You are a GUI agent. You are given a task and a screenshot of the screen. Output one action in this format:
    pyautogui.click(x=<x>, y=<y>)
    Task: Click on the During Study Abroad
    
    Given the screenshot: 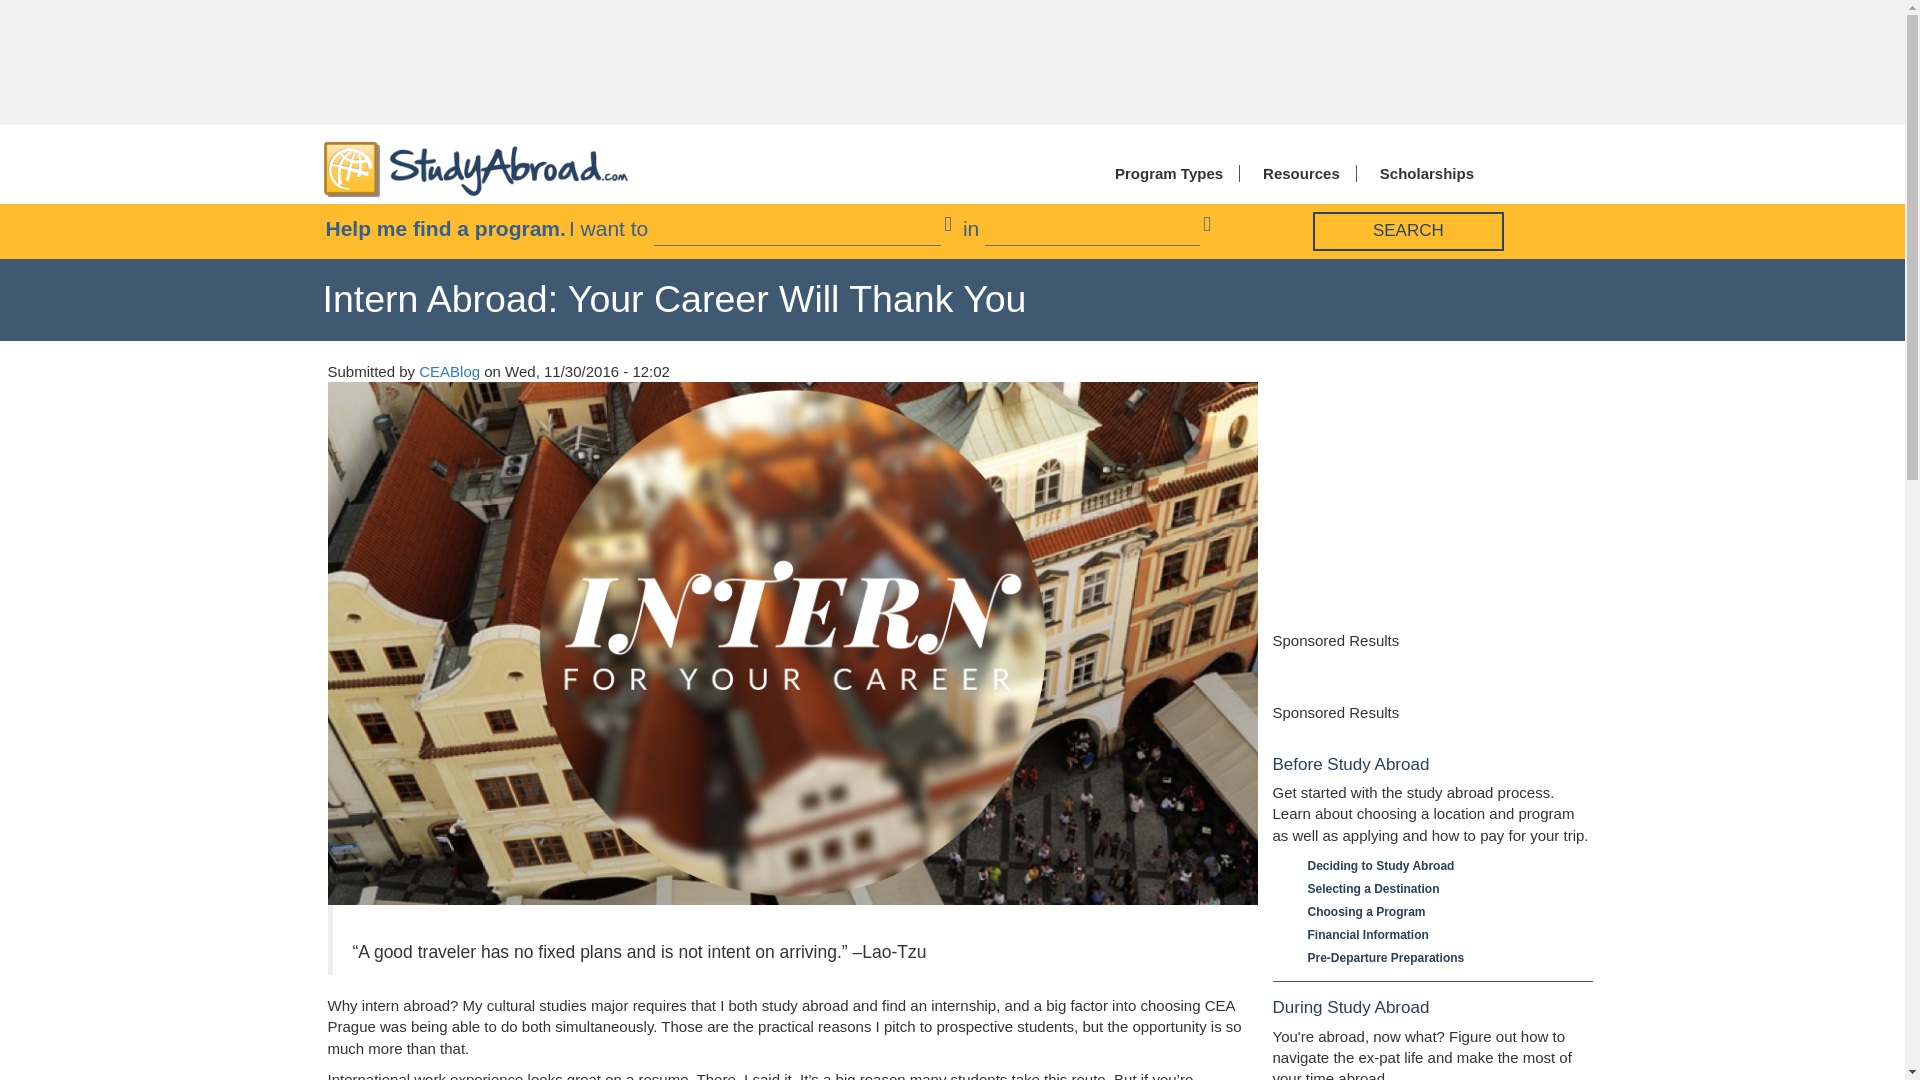 What is the action you would take?
    pyautogui.click(x=1431, y=1008)
    